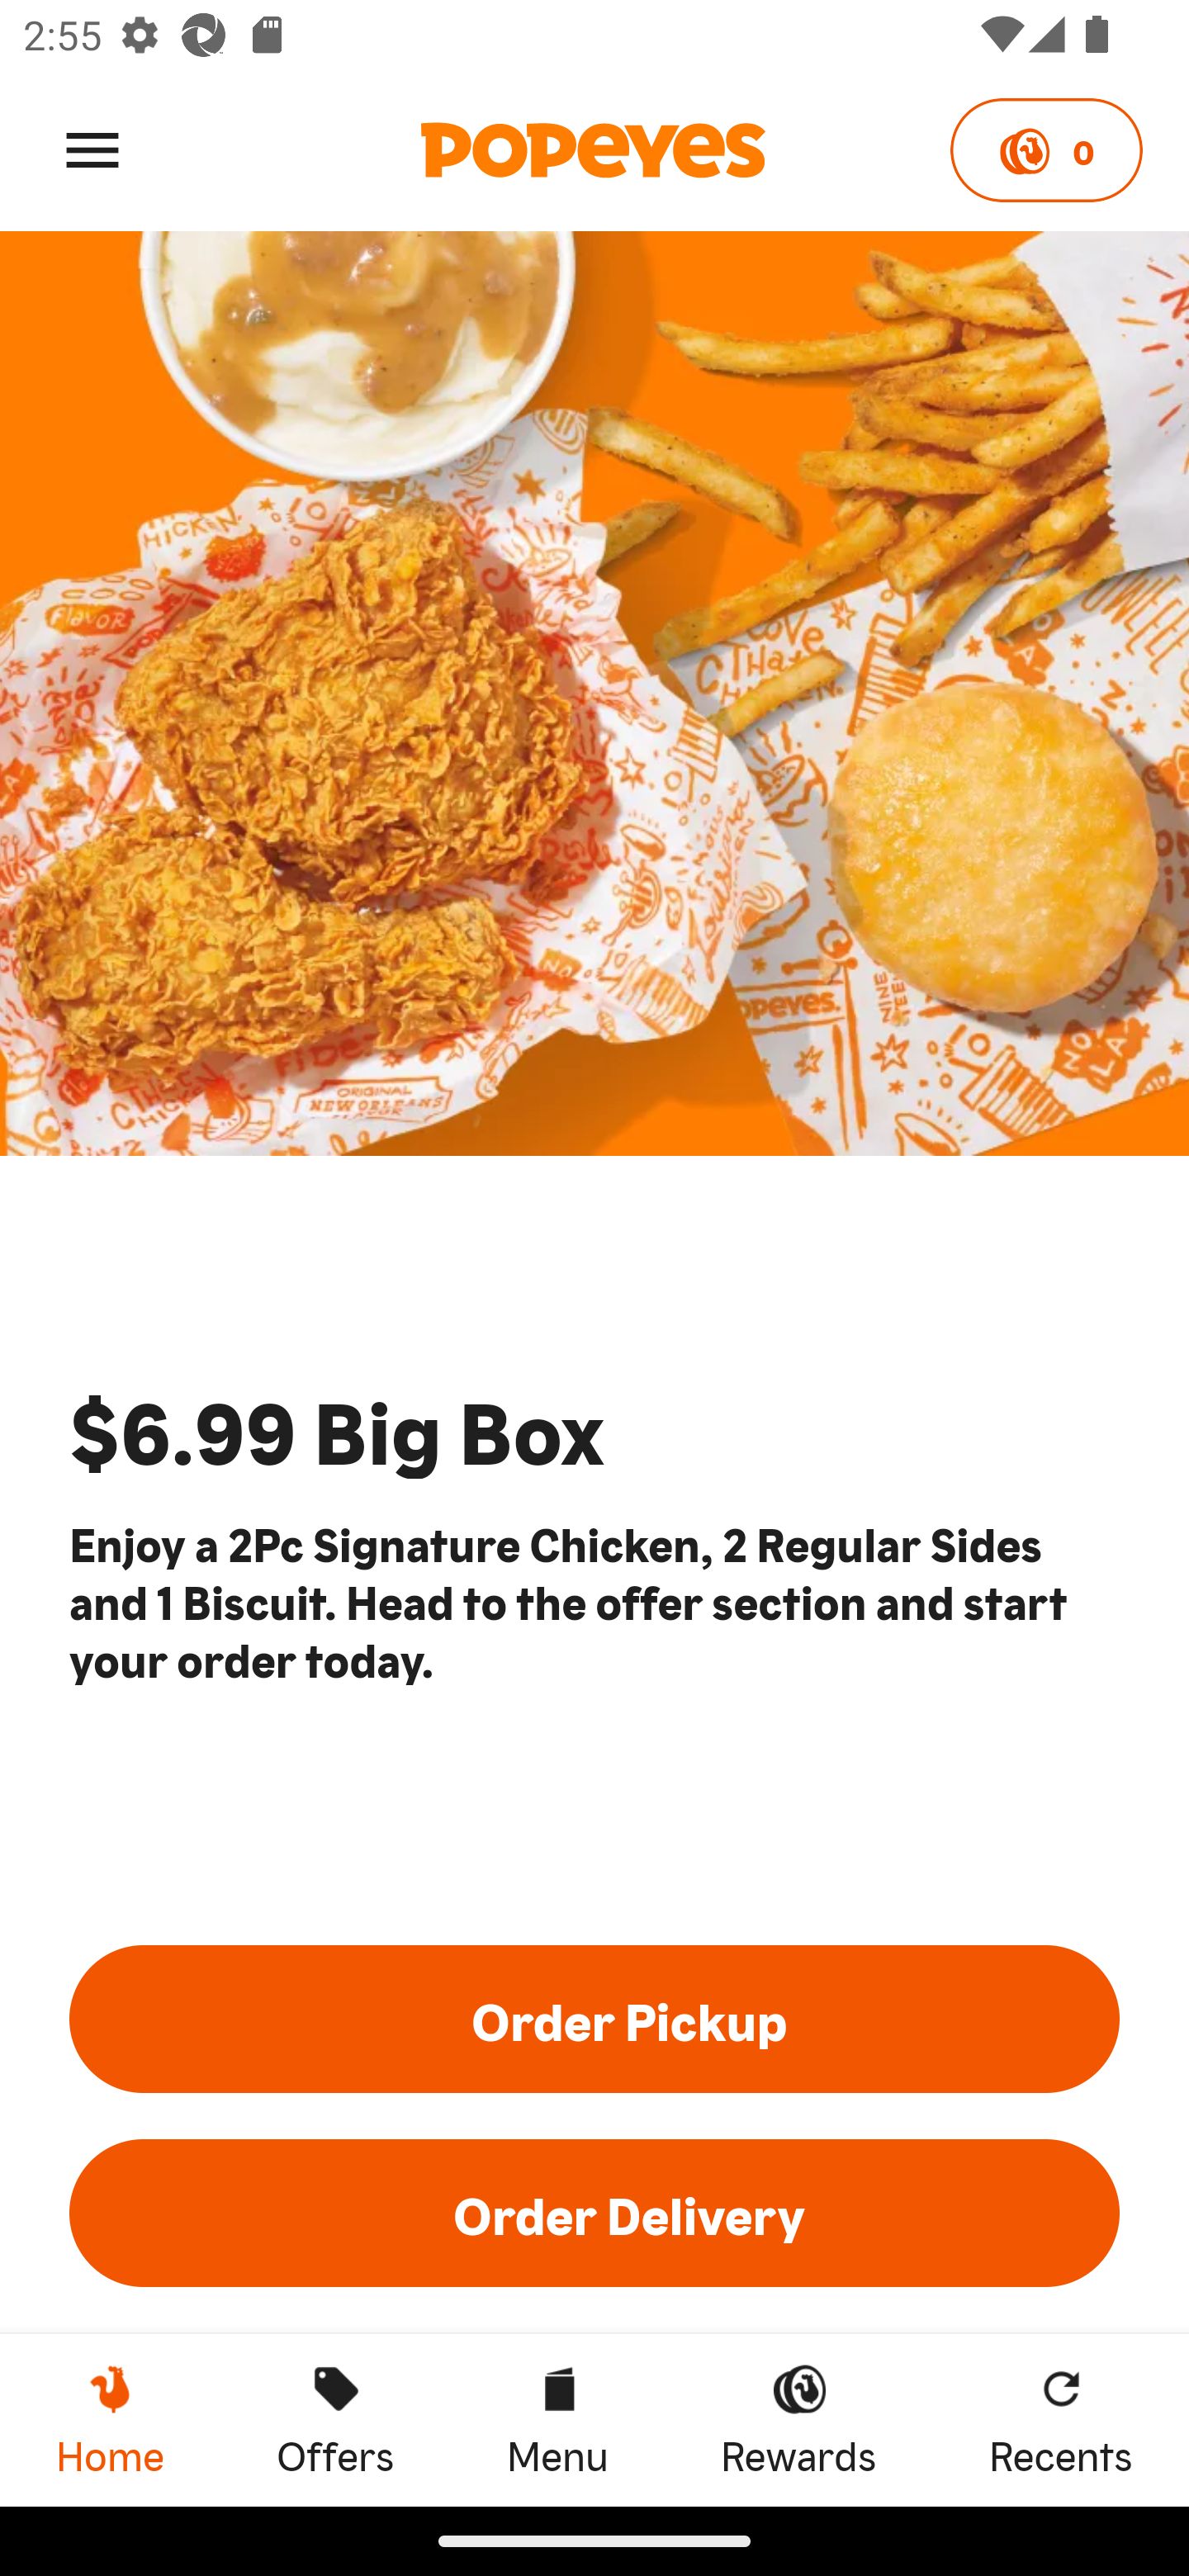 This screenshot has height=2576, width=1189. What do you see at coordinates (92, 149) in the screenshot?
I see `Menu ` at bounding box center [92, 149].